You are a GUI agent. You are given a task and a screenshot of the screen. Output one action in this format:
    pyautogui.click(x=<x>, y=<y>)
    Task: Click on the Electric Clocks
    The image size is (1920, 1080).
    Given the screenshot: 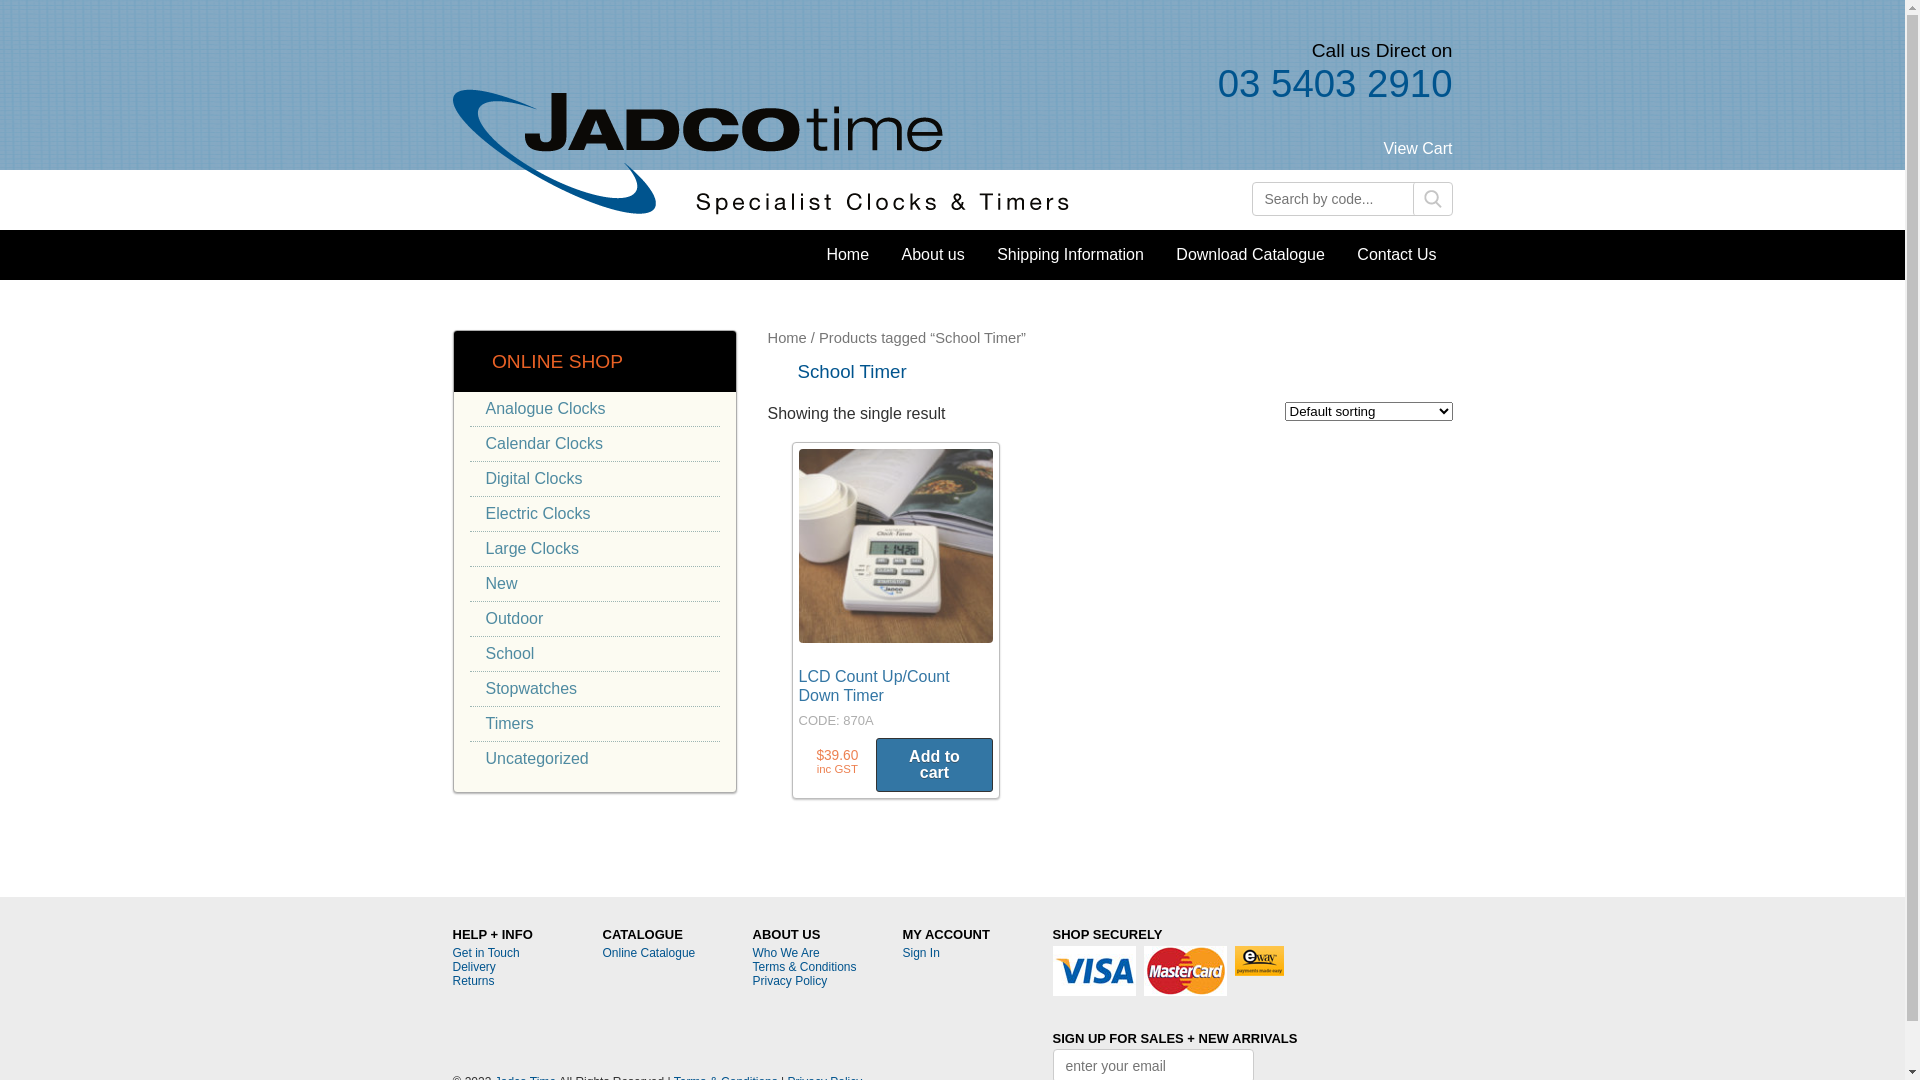 What is the action you would take?
    pyautogui.click(x=595, y=514)
    